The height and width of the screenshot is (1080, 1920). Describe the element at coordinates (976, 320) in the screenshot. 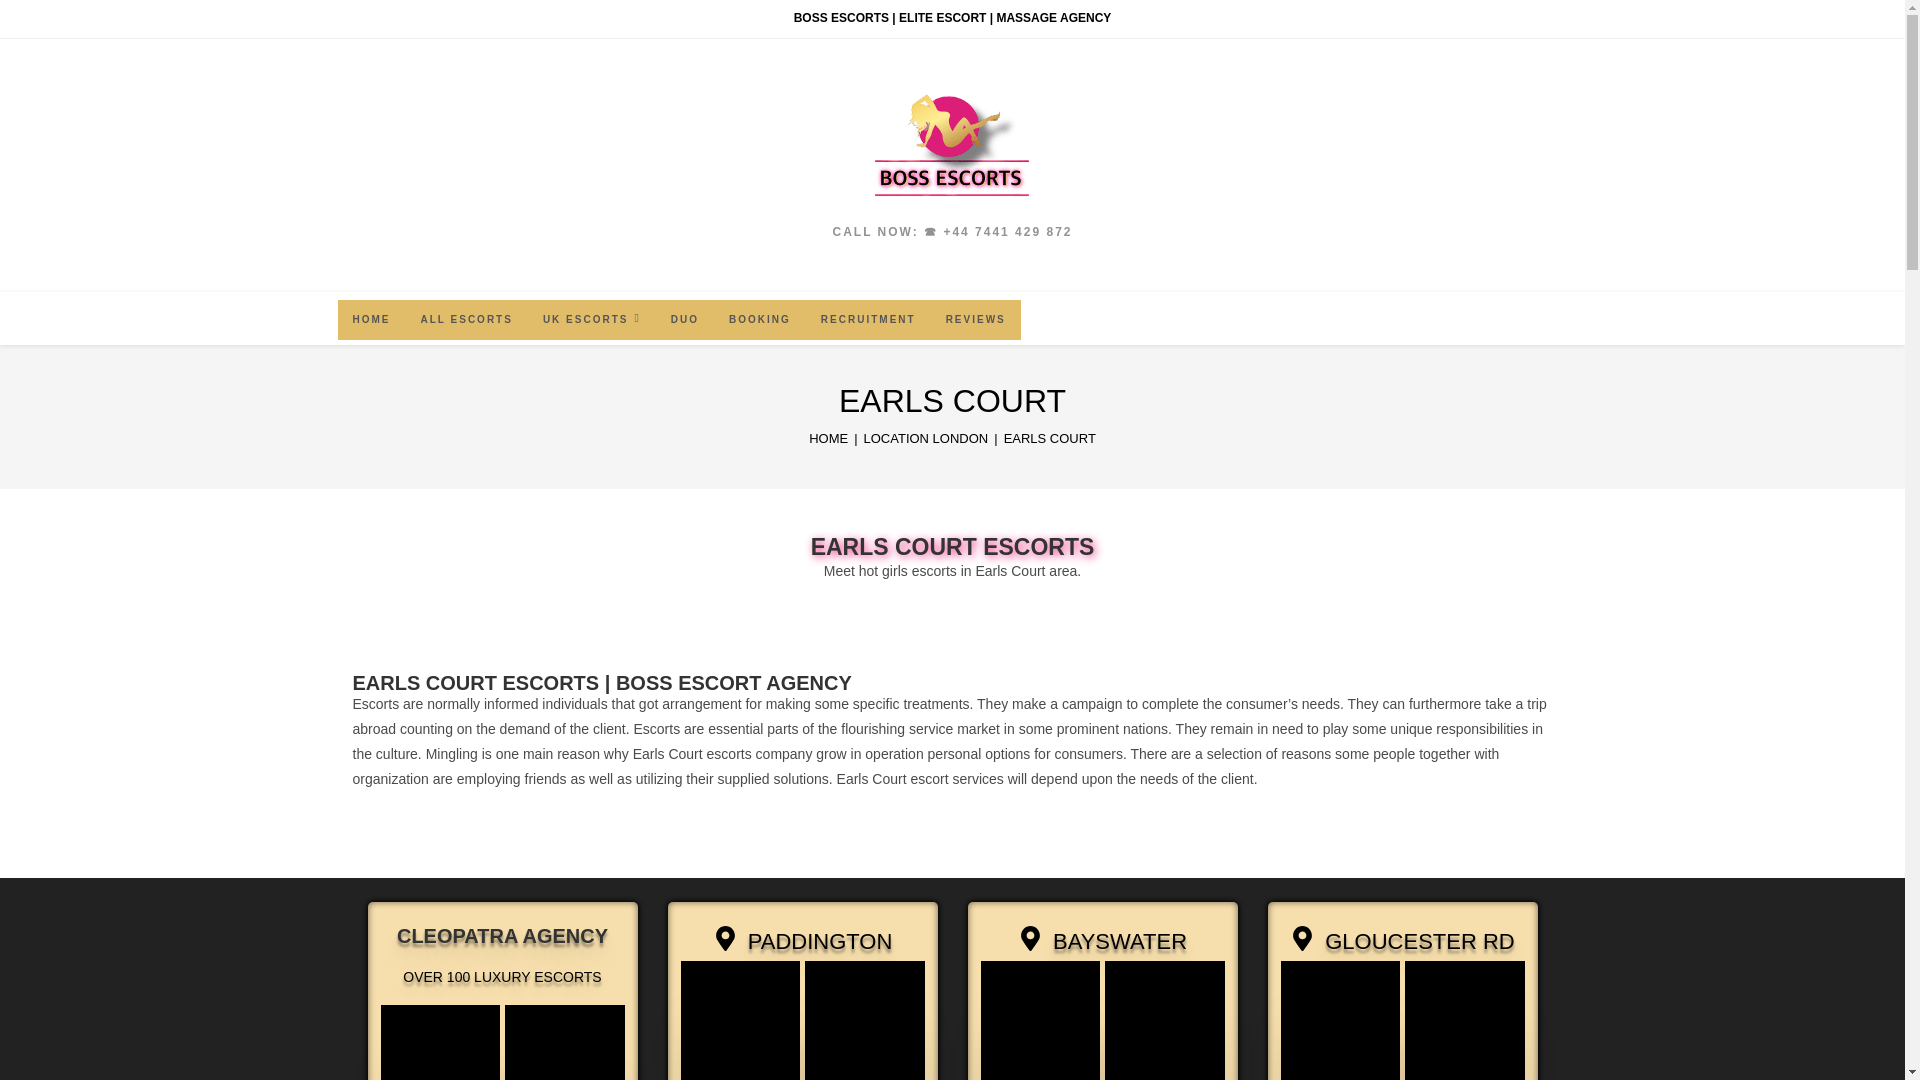

I see `REVIEWS` at that location.